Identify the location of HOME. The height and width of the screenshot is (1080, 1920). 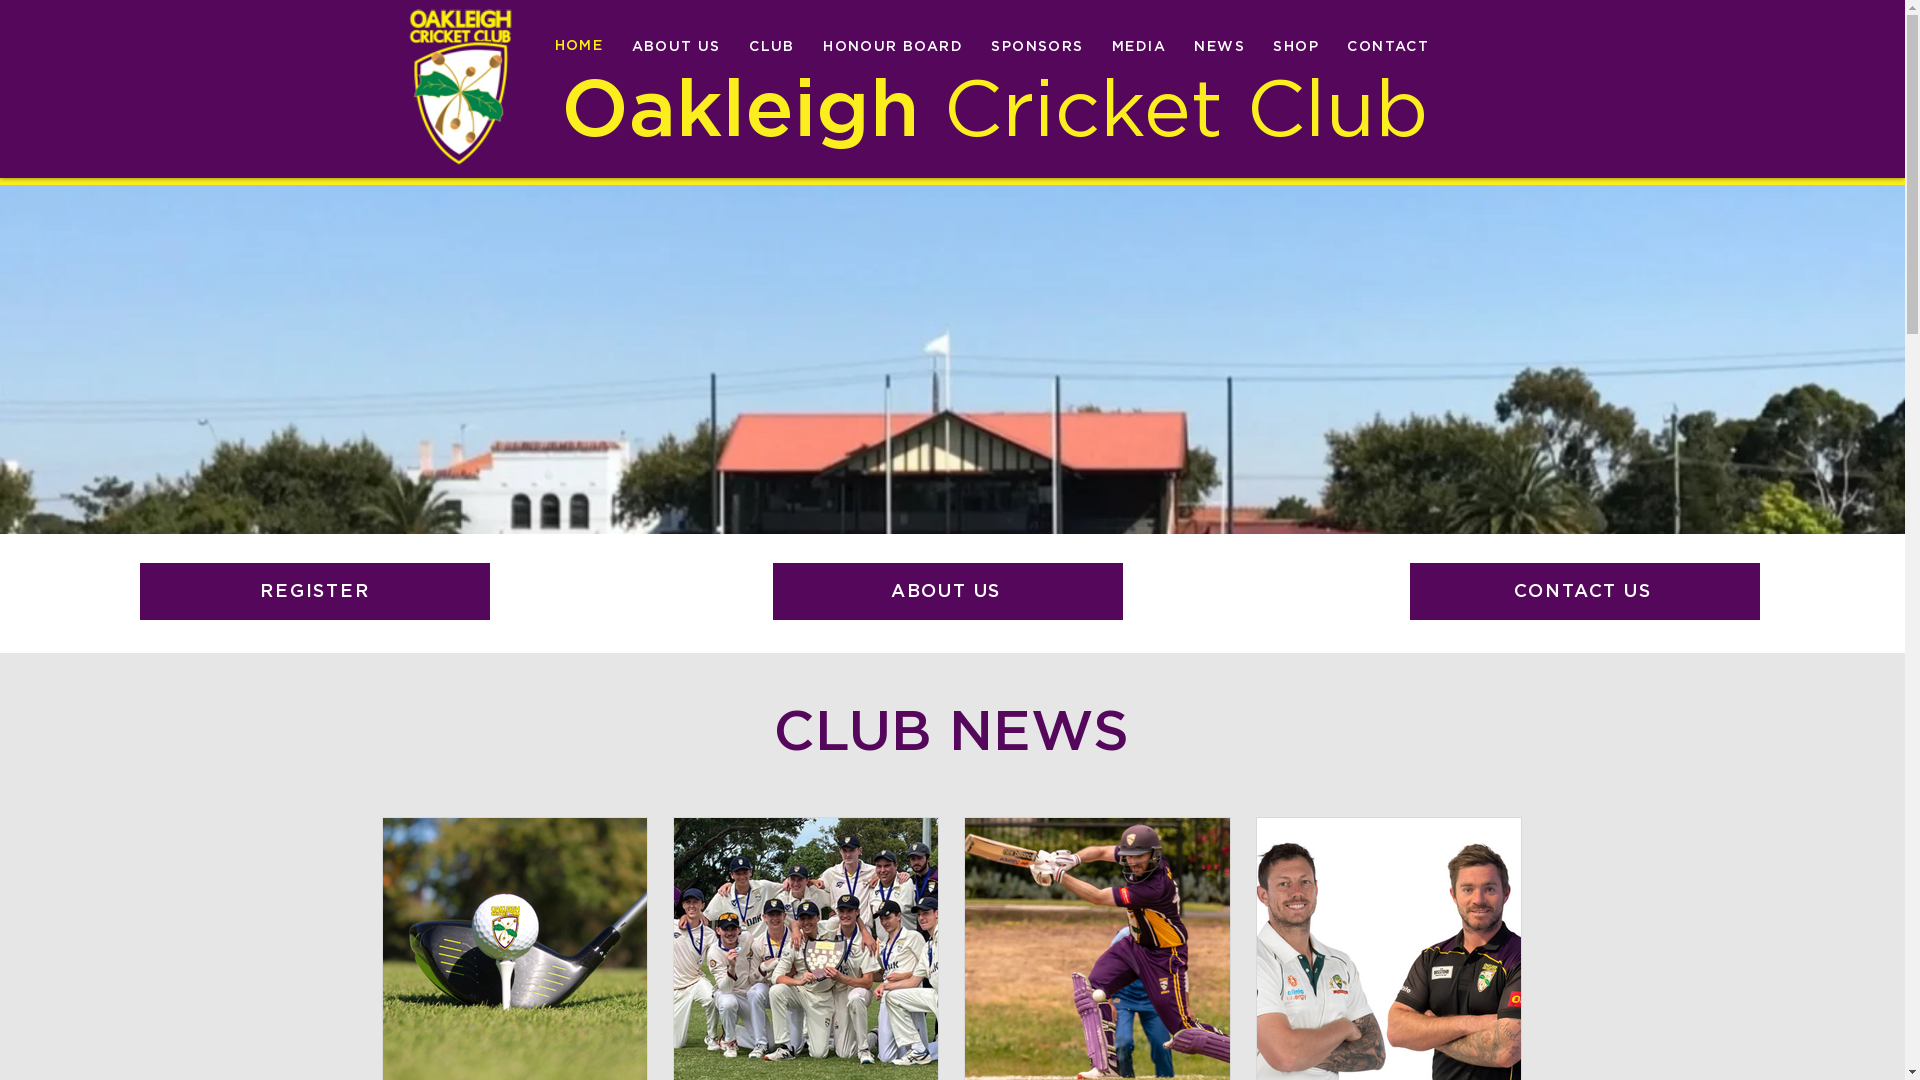
(580, 47).